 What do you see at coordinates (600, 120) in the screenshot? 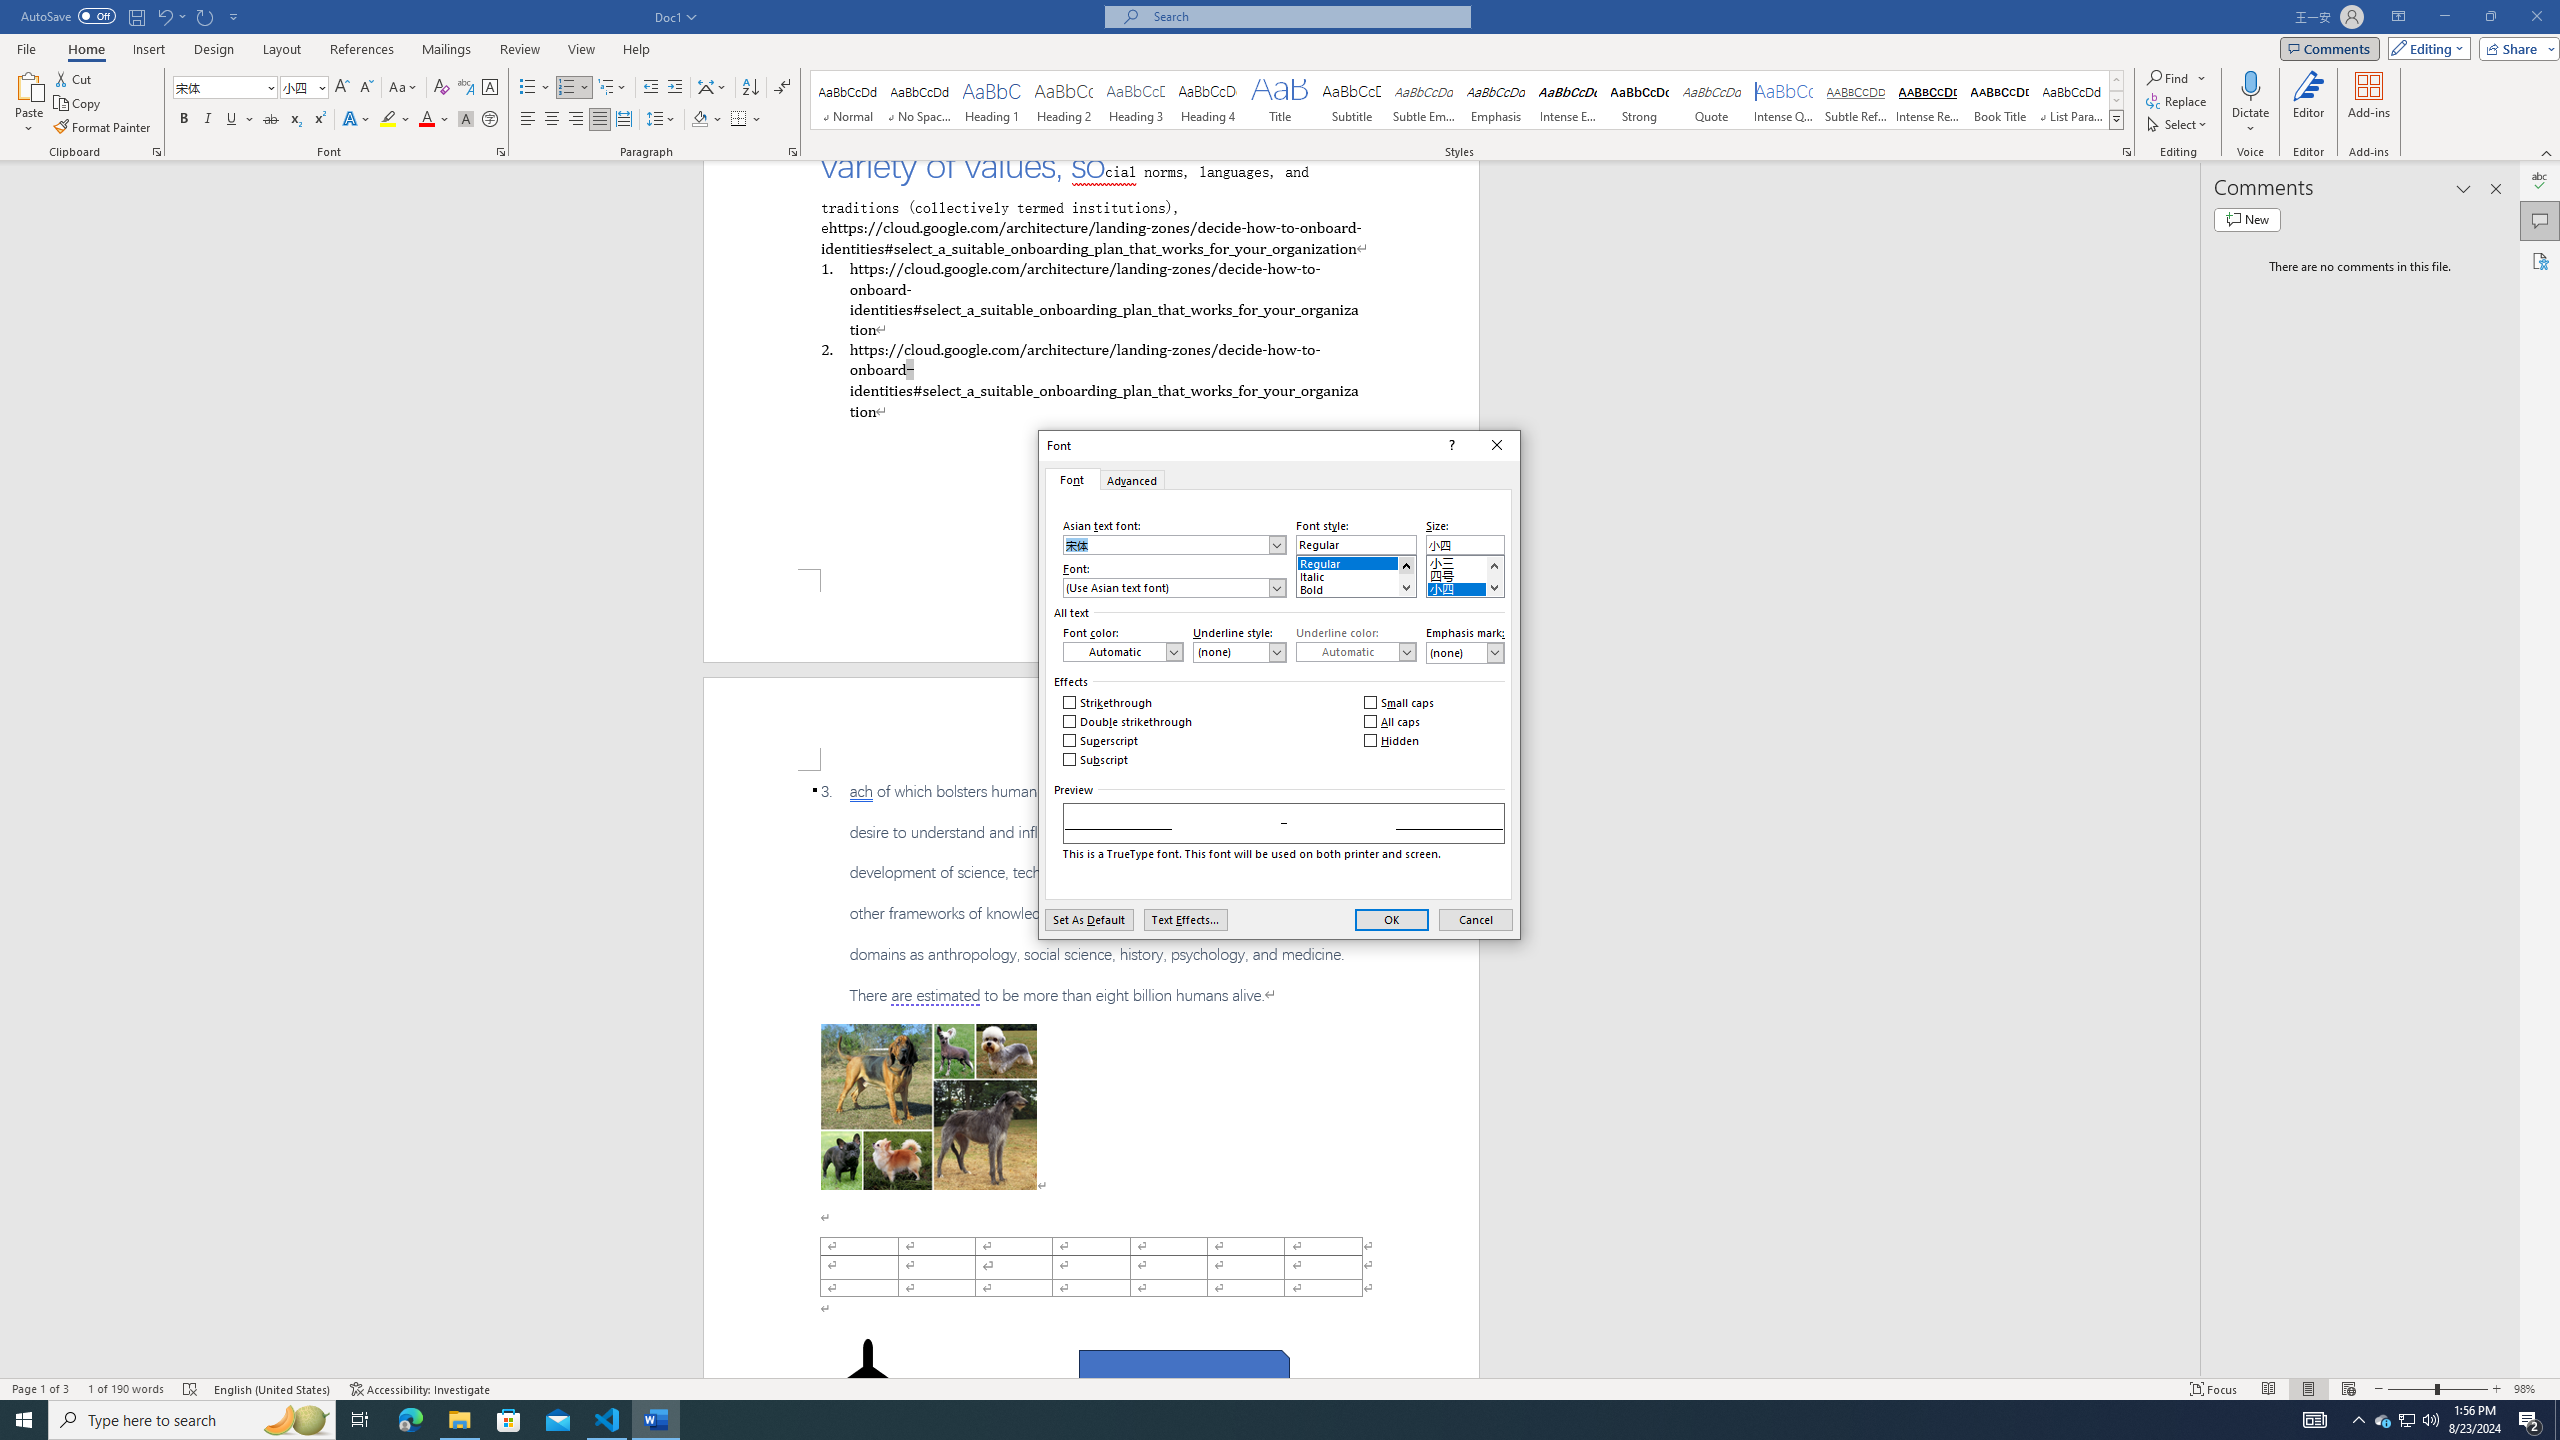
I see `Justify` at bounding box center [600, 120].